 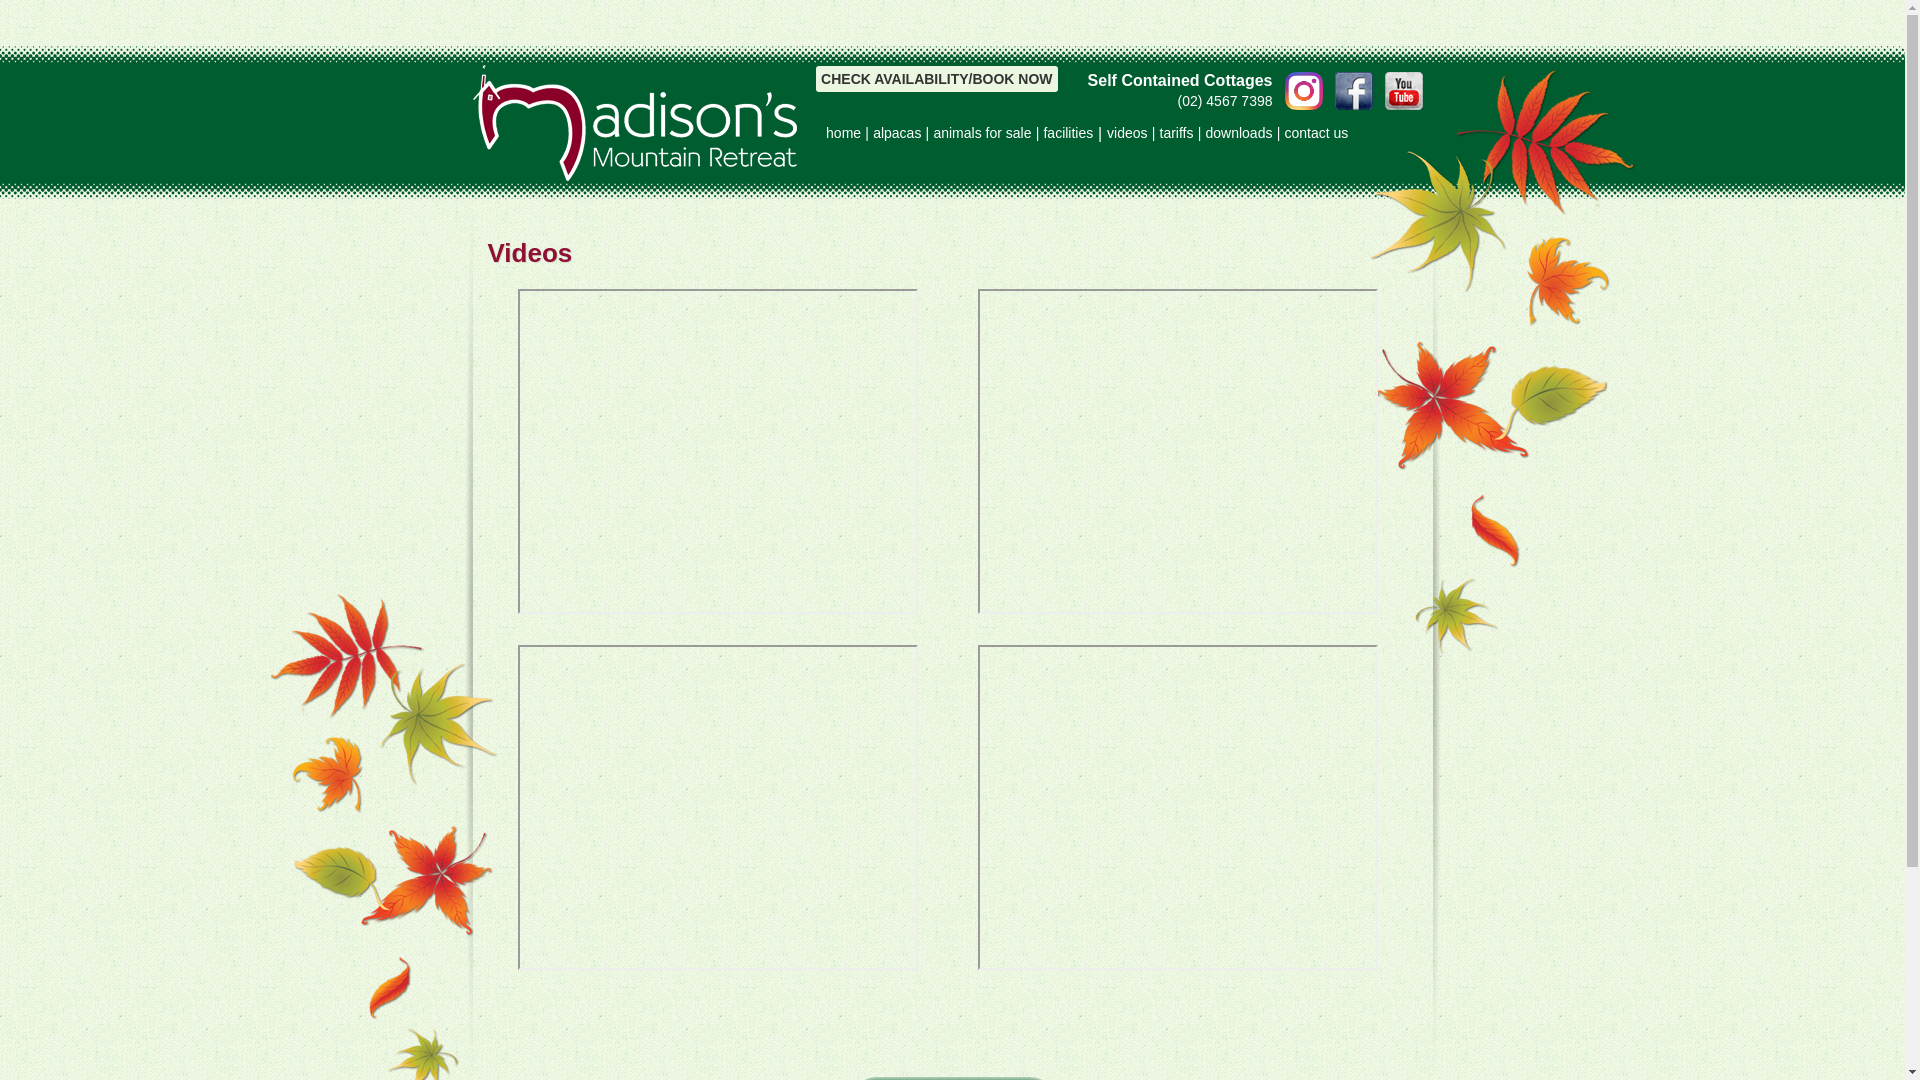 What do you see at coordinates (1240, 133) in the screenshot?
I see `downloads` at bounding box center [1240, 133].